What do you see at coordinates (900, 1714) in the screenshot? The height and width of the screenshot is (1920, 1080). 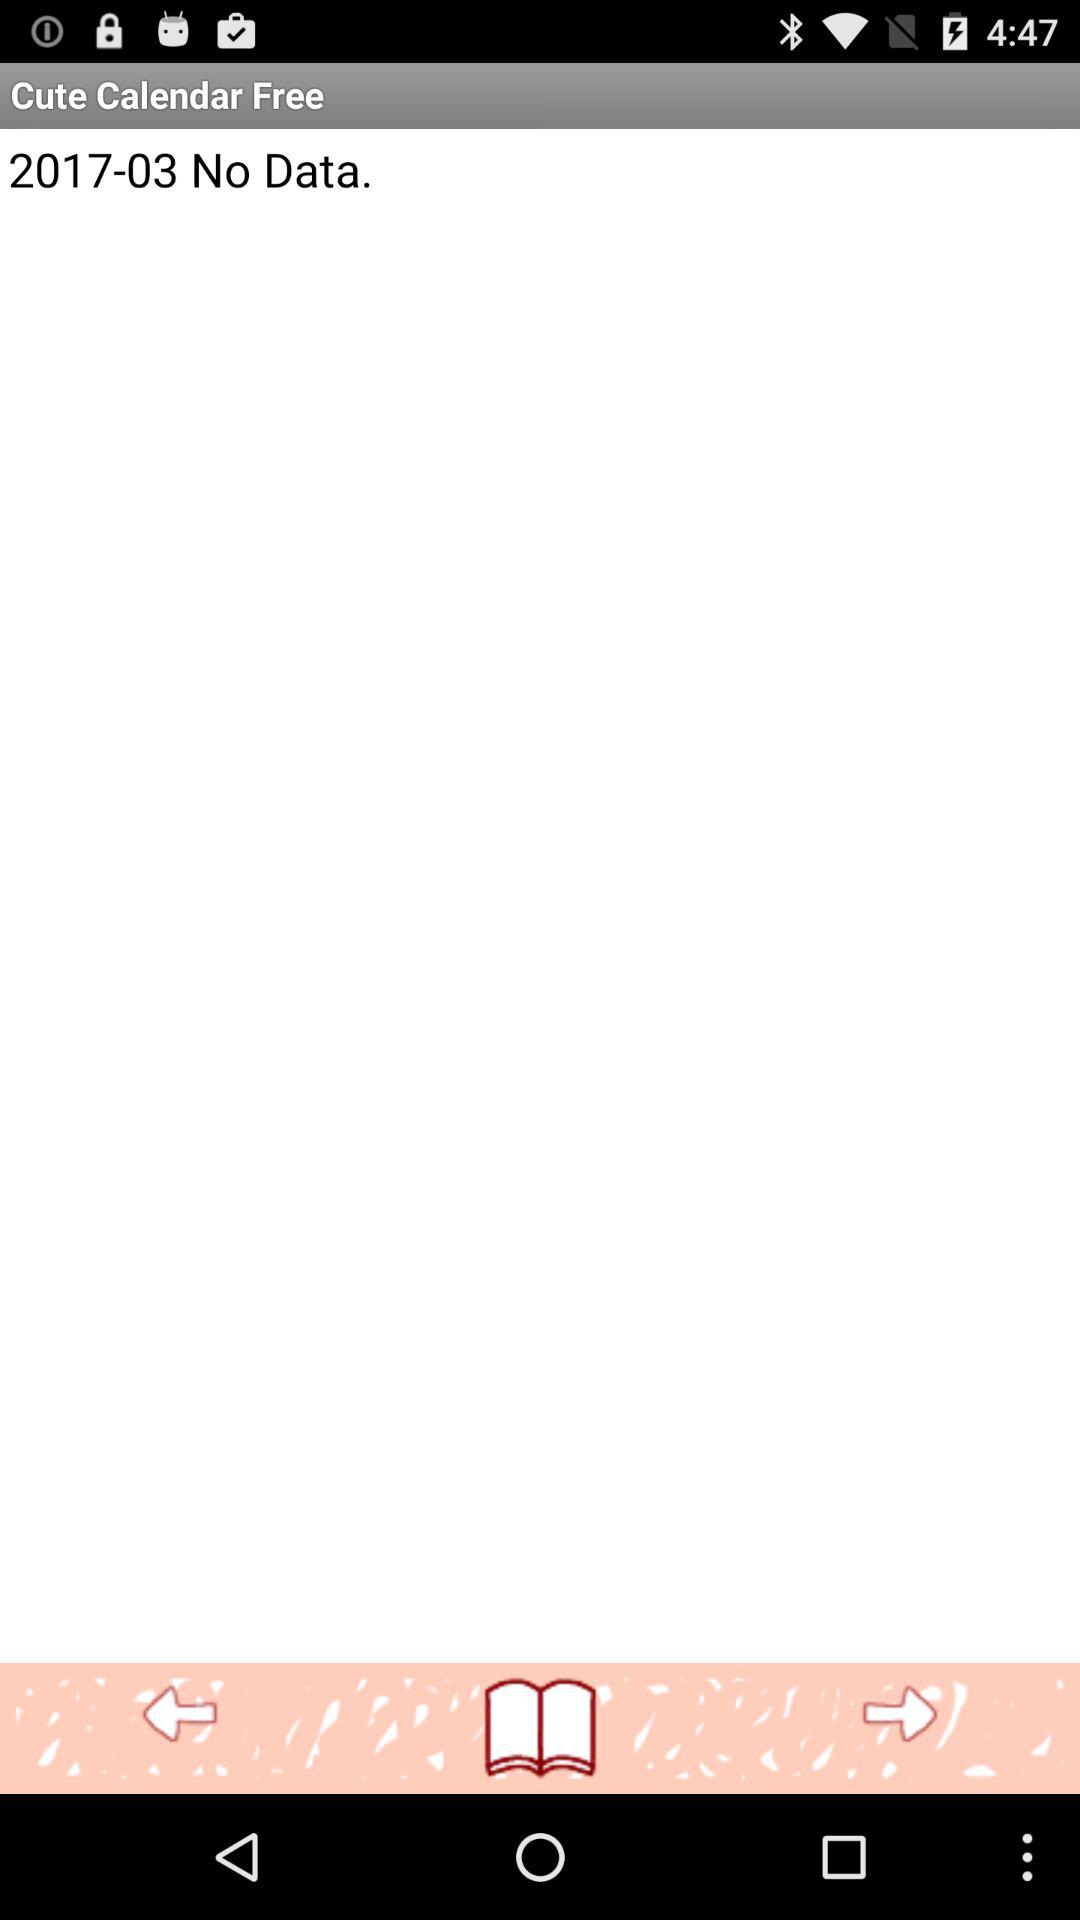 I see `turn on icon at the bottom right corner` at bounding box center [900, 1714].